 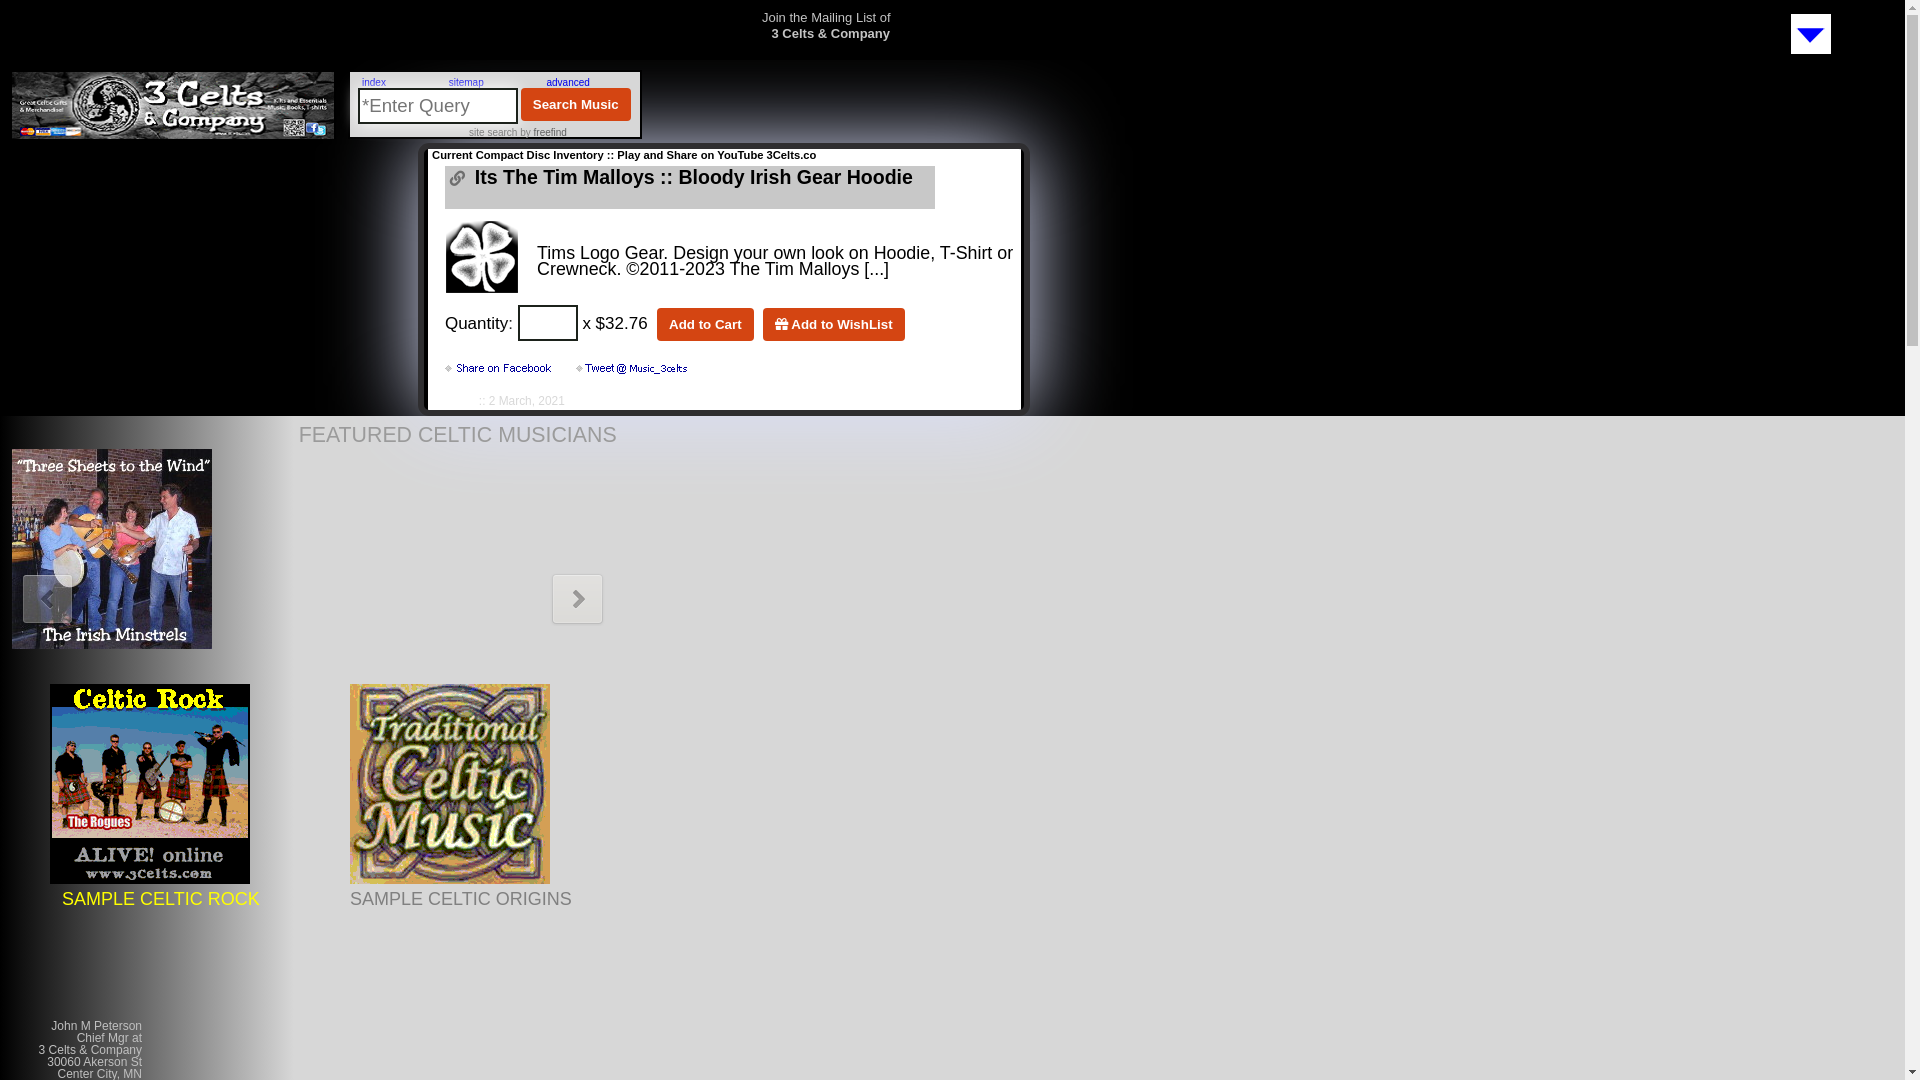 I want to click on Sample Original Celtic Rock., so click(x=150, y=878).